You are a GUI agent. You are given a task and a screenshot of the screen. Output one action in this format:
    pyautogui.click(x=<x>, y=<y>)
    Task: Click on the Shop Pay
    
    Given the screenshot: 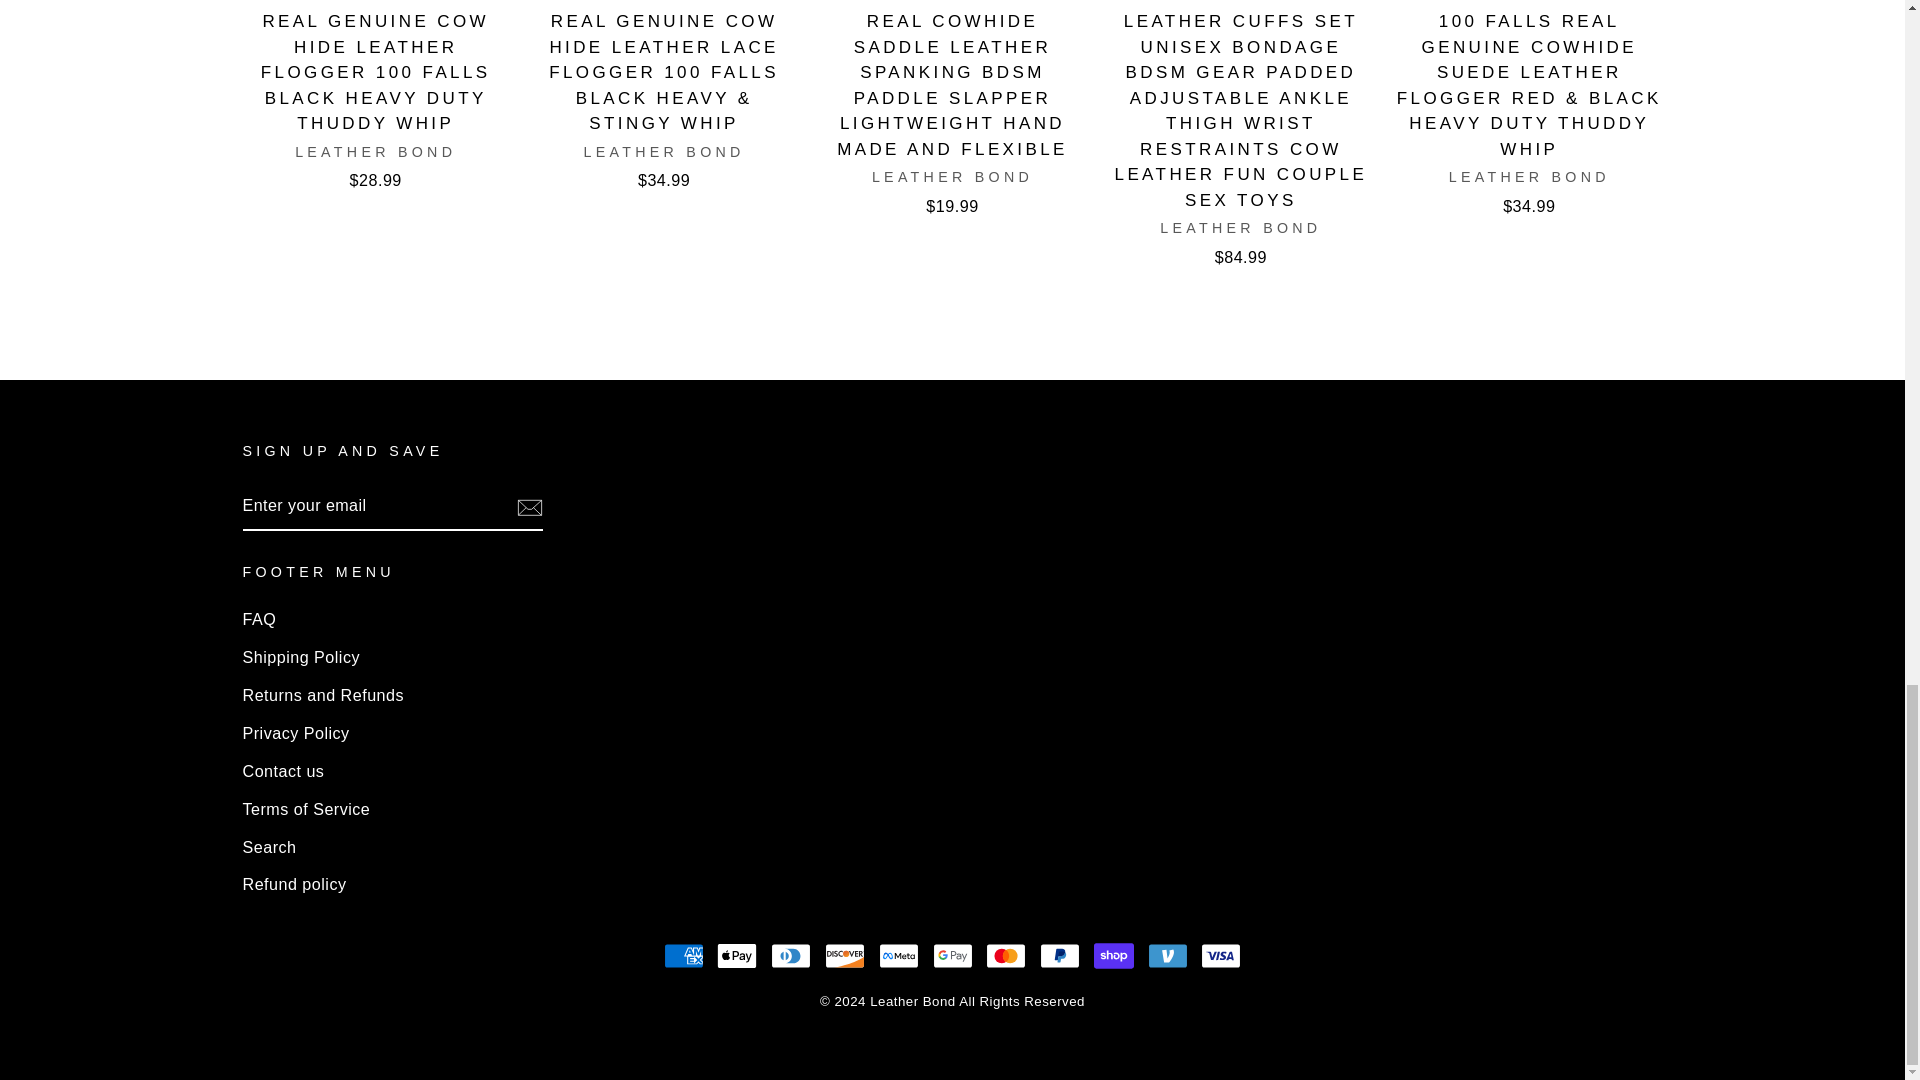 What is the action you would take?
    pyautogui.click(x=1114, y=956)
    